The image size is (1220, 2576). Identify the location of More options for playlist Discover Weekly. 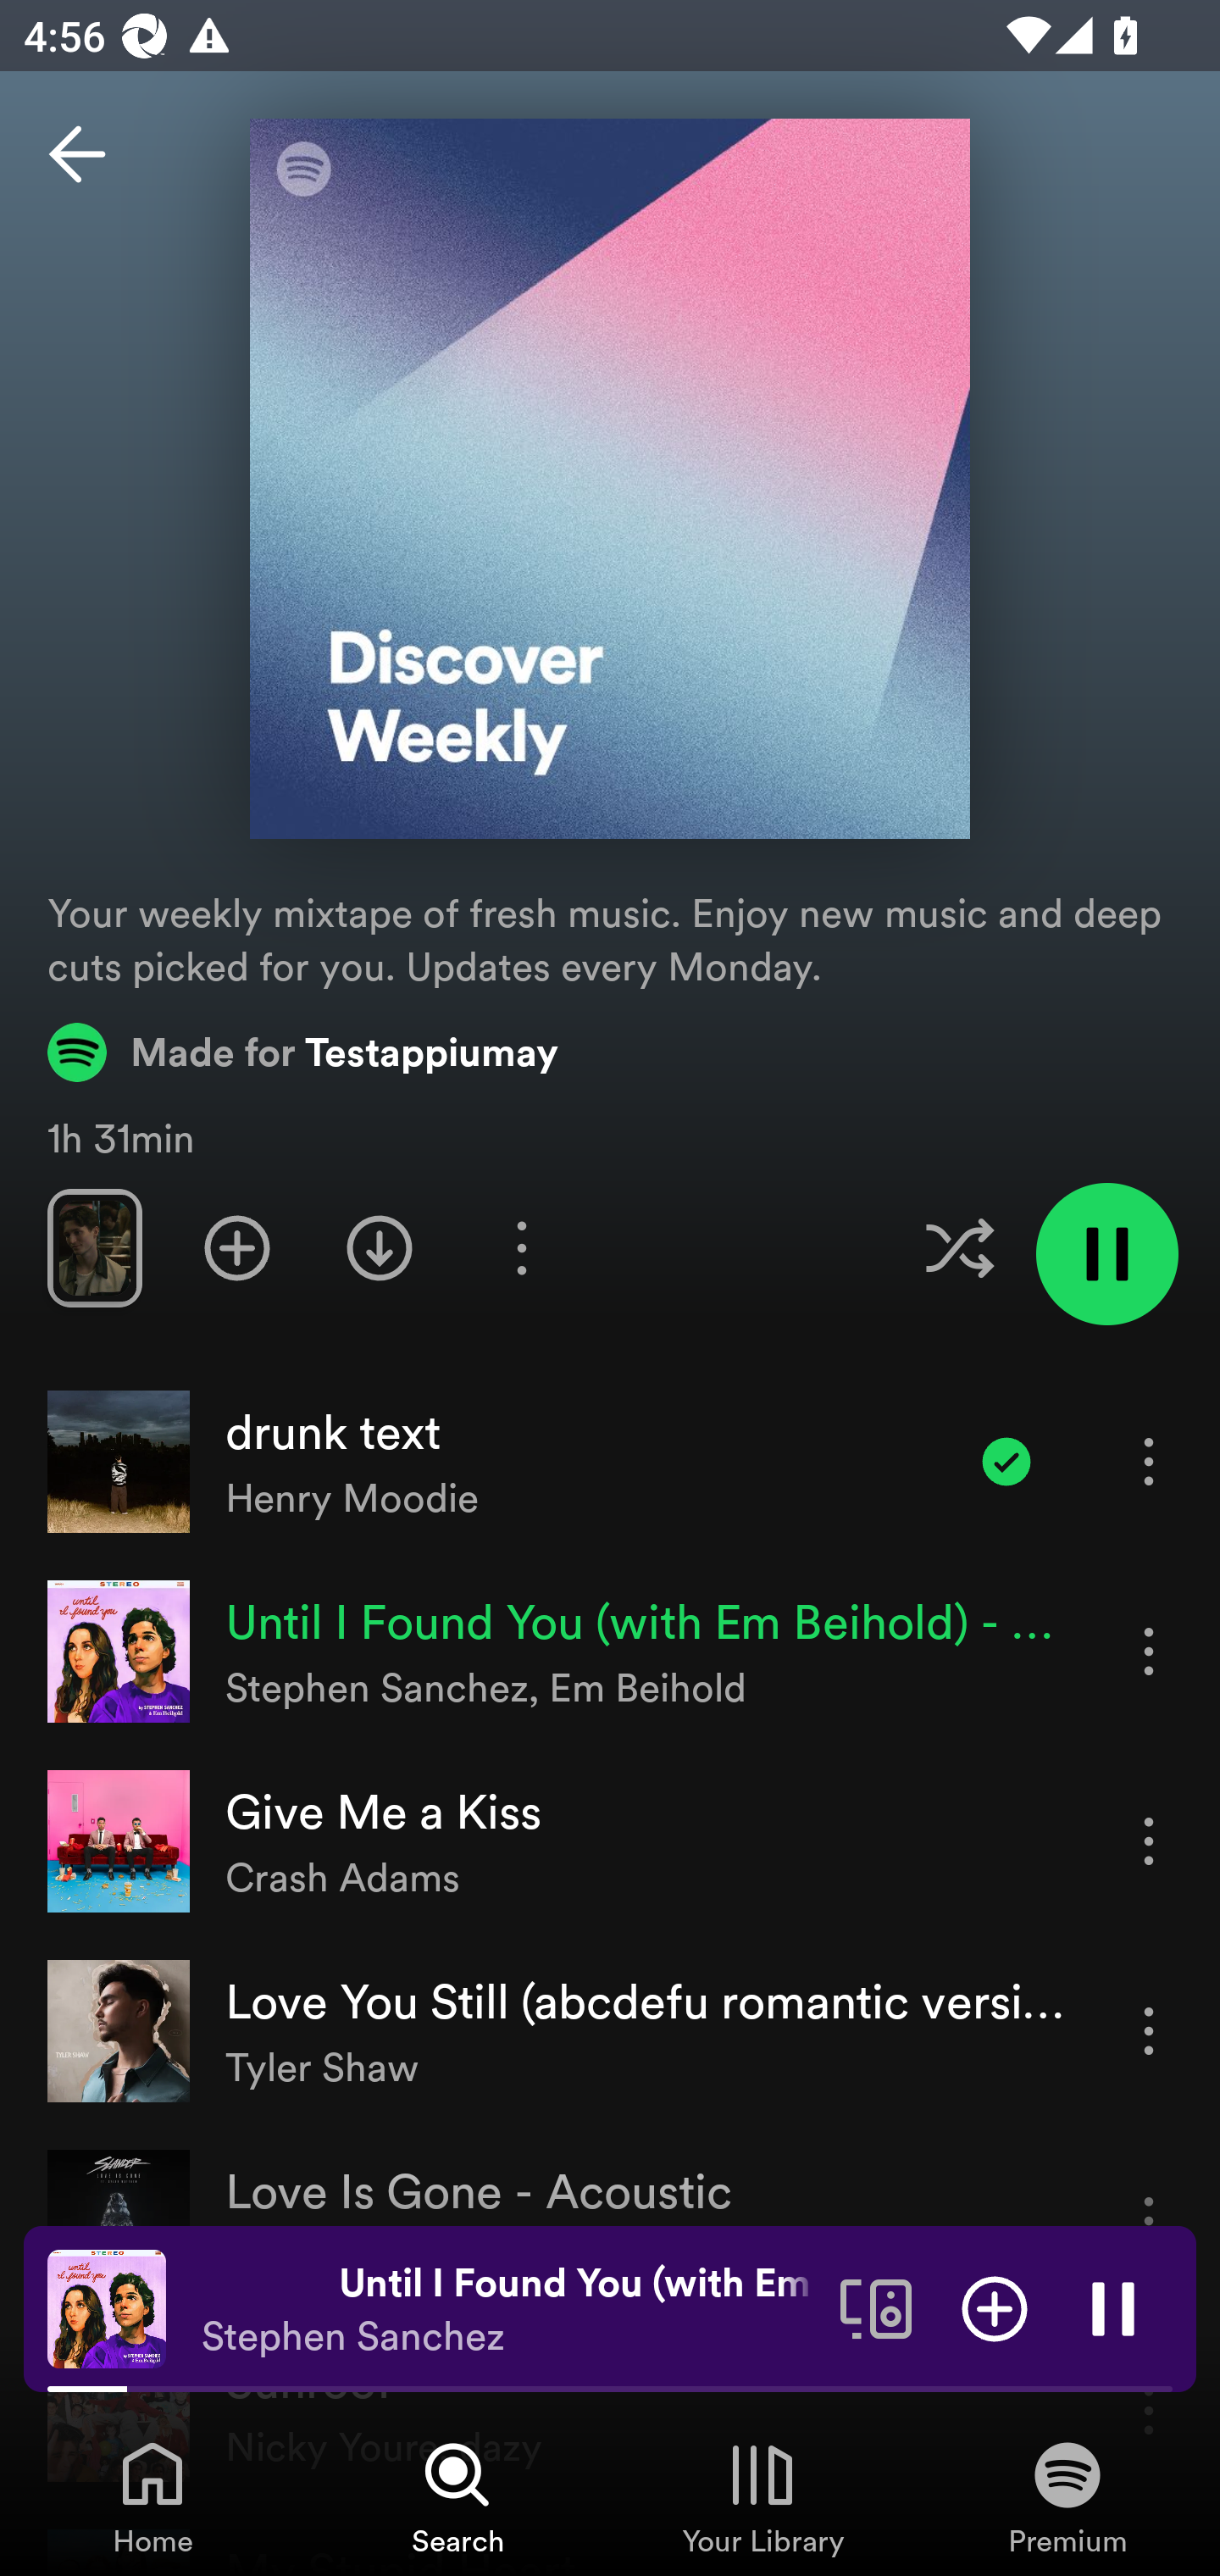
(521, 1247).